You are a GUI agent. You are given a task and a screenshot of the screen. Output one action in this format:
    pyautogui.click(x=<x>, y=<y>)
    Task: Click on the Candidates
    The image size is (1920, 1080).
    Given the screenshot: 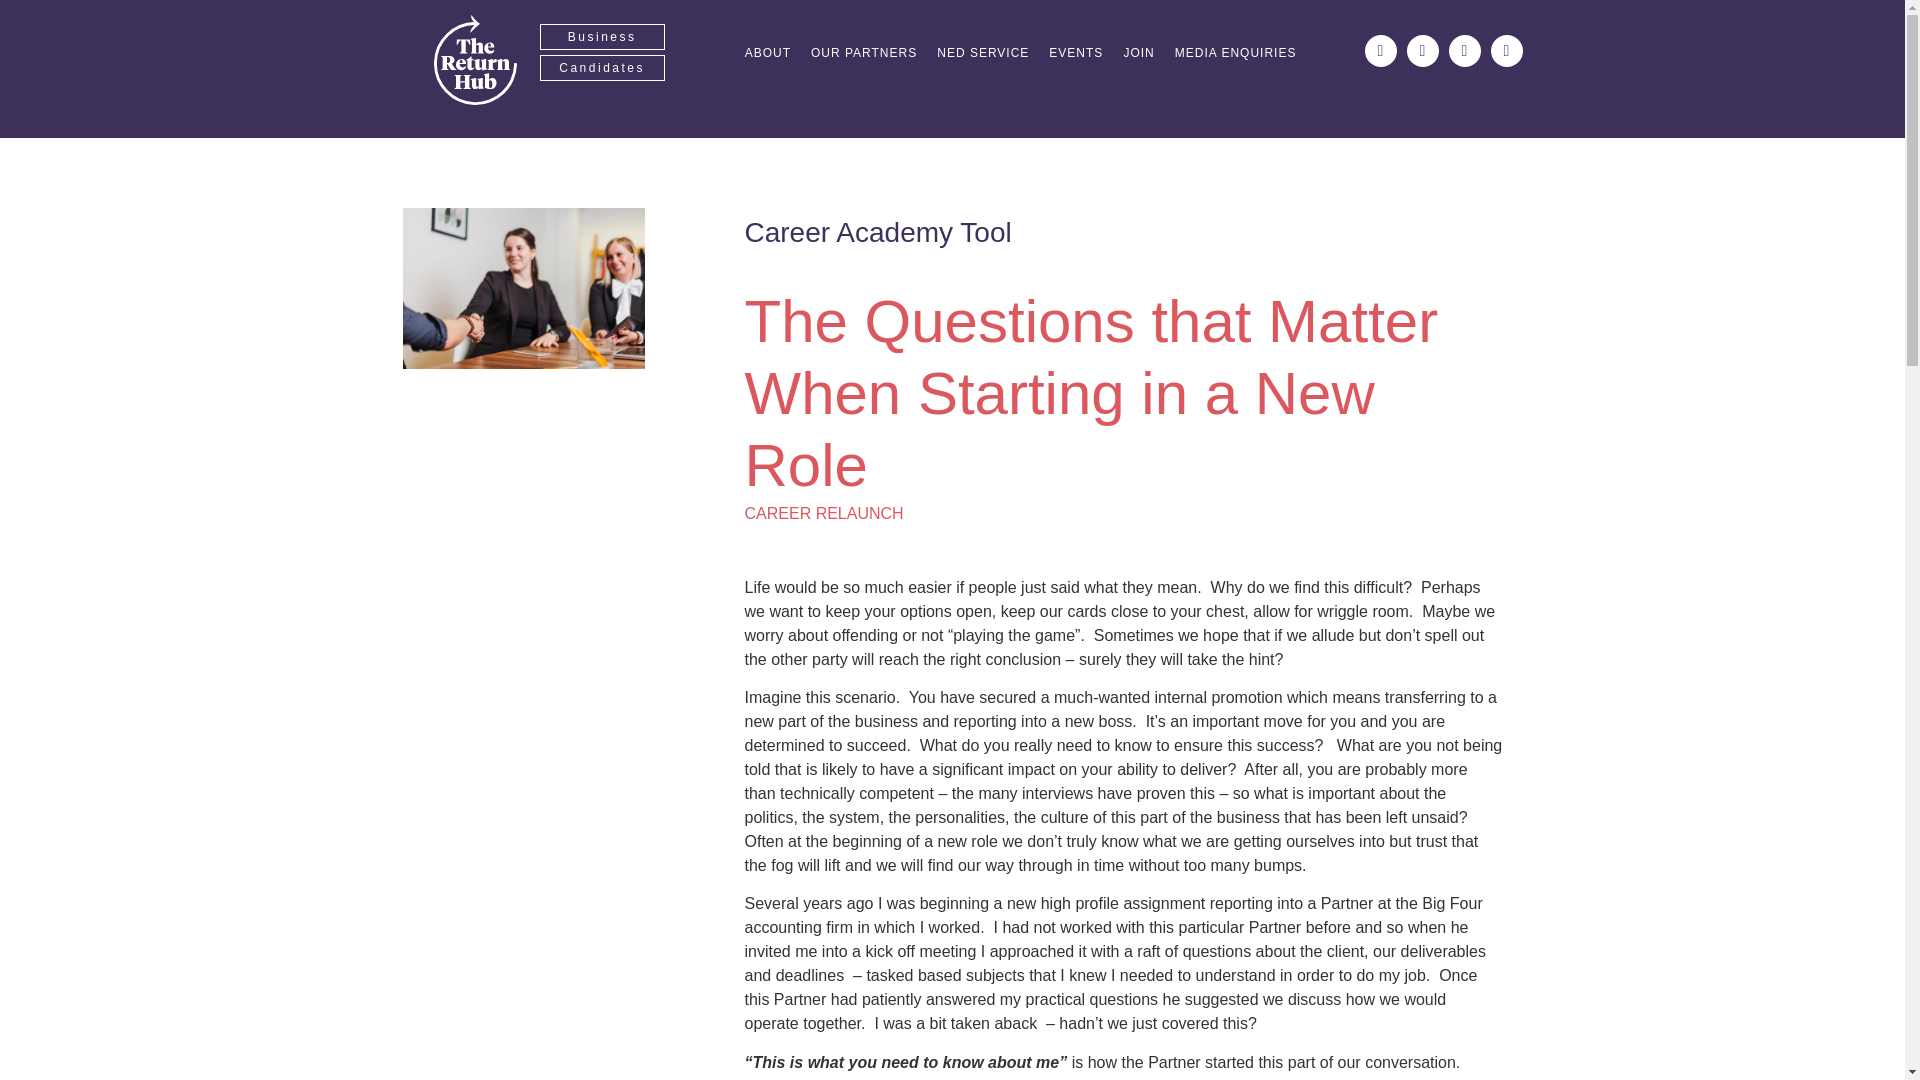 What is the action you would take?
    pyautogui.click(x=602, y=68)
    